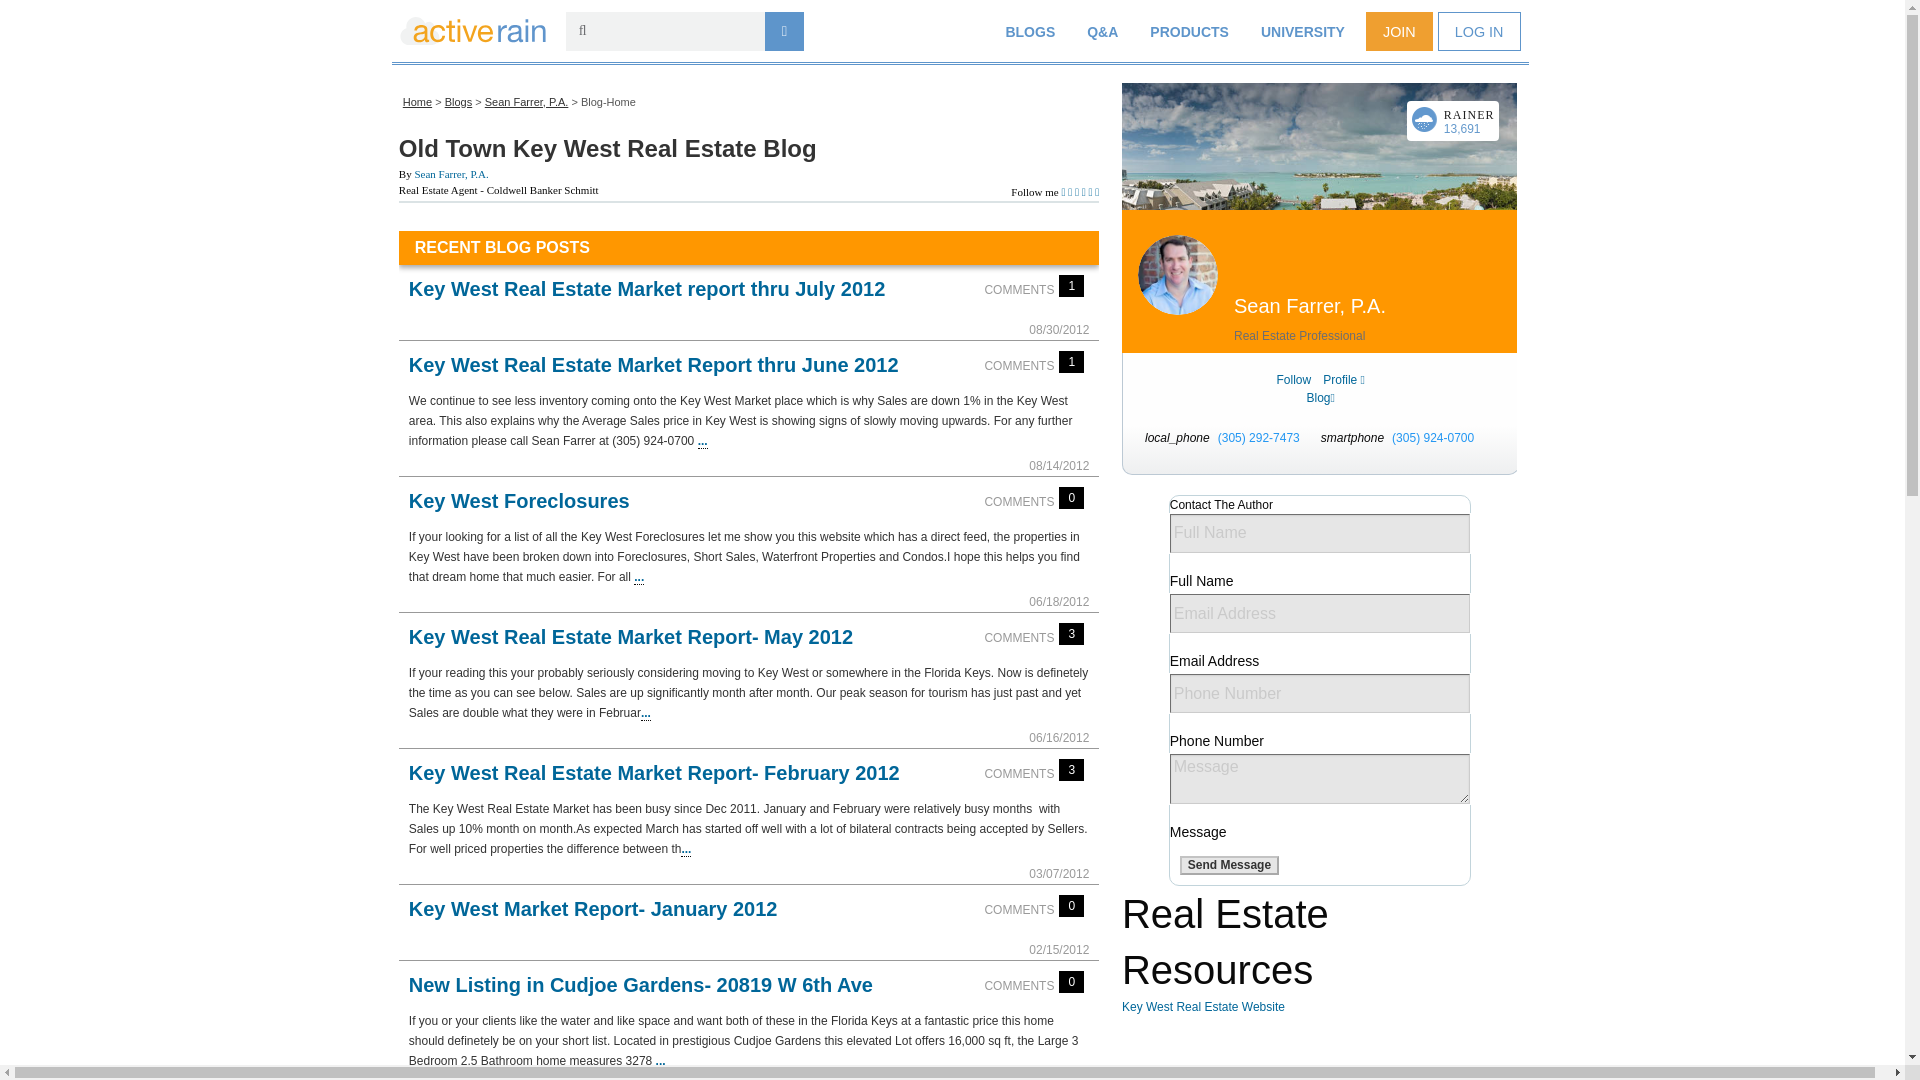 The width and height of the screenshot is (1920, 1080). Describe the element at coordinates (526, 102) in the screenshot. I see `Sean Farrer, P.A.` at that location.